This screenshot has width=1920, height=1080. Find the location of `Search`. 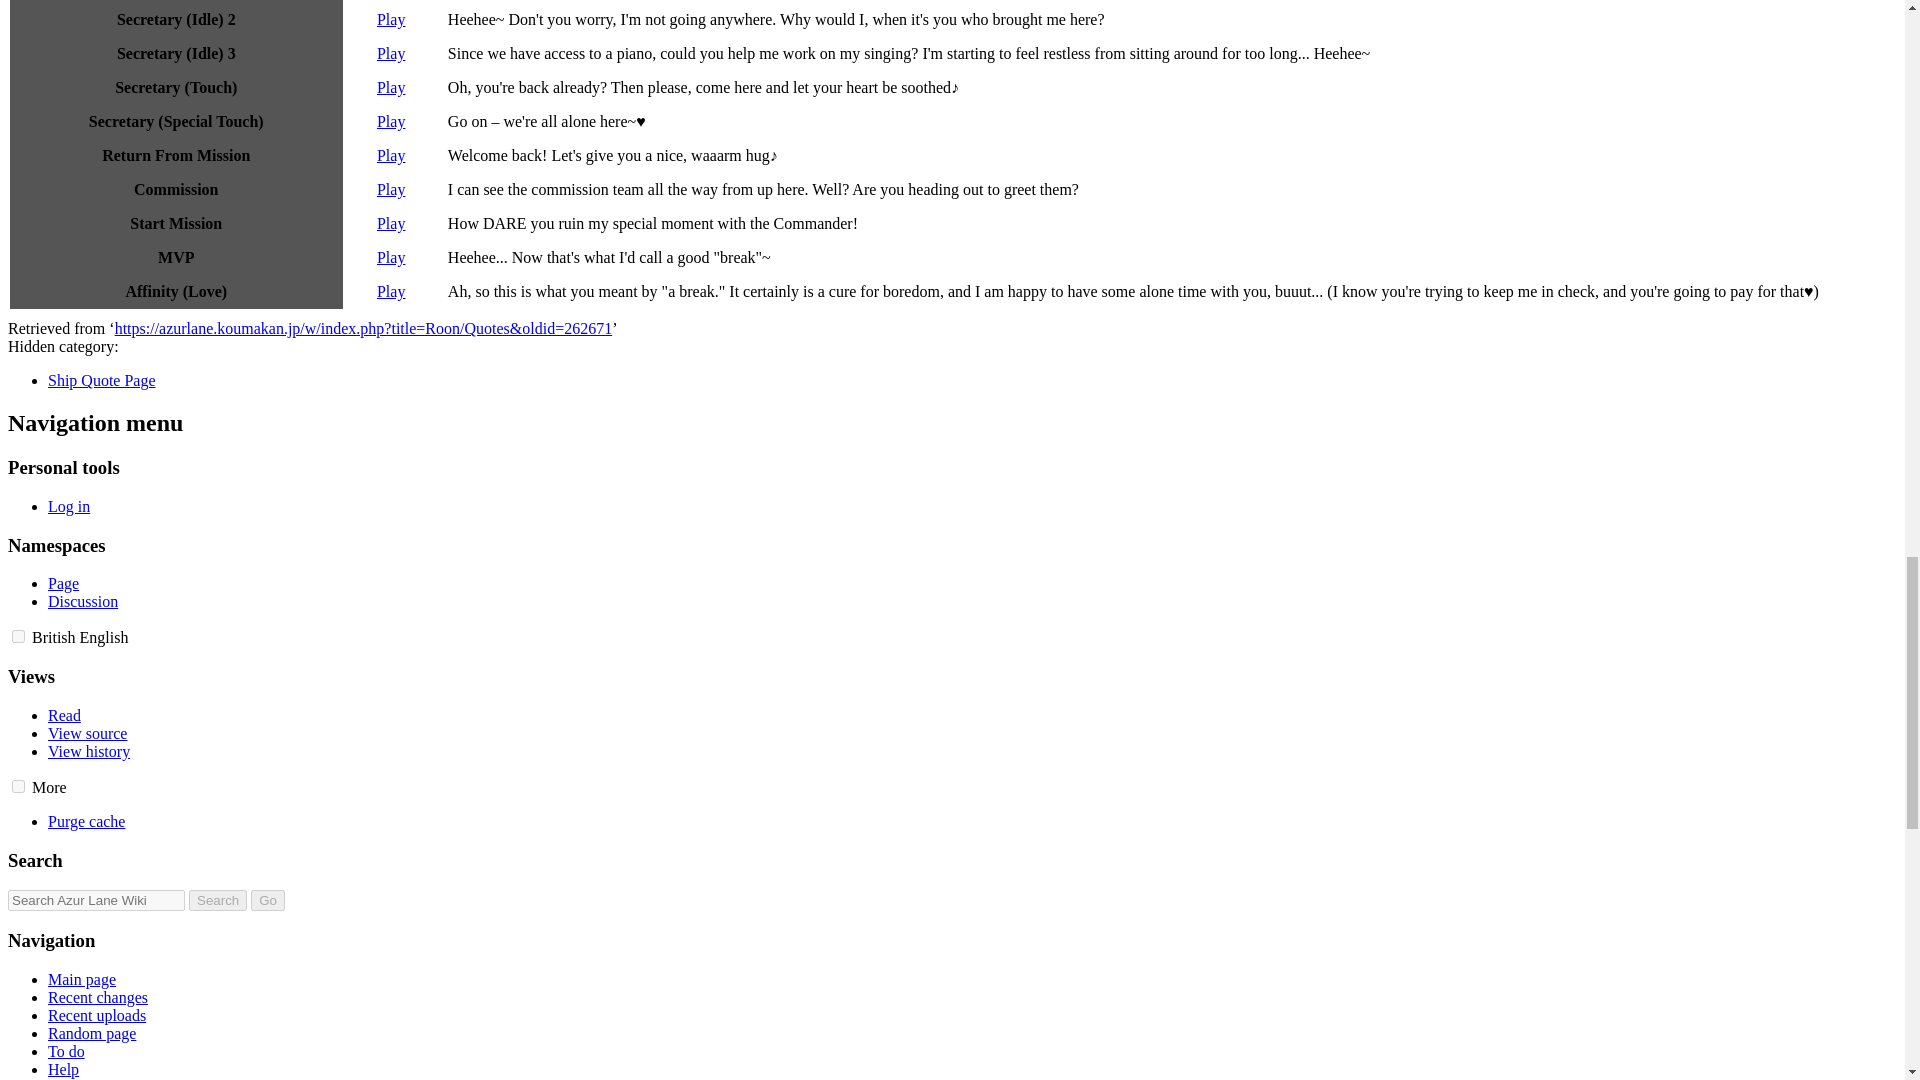

Search is located at coordinates (218, 900).